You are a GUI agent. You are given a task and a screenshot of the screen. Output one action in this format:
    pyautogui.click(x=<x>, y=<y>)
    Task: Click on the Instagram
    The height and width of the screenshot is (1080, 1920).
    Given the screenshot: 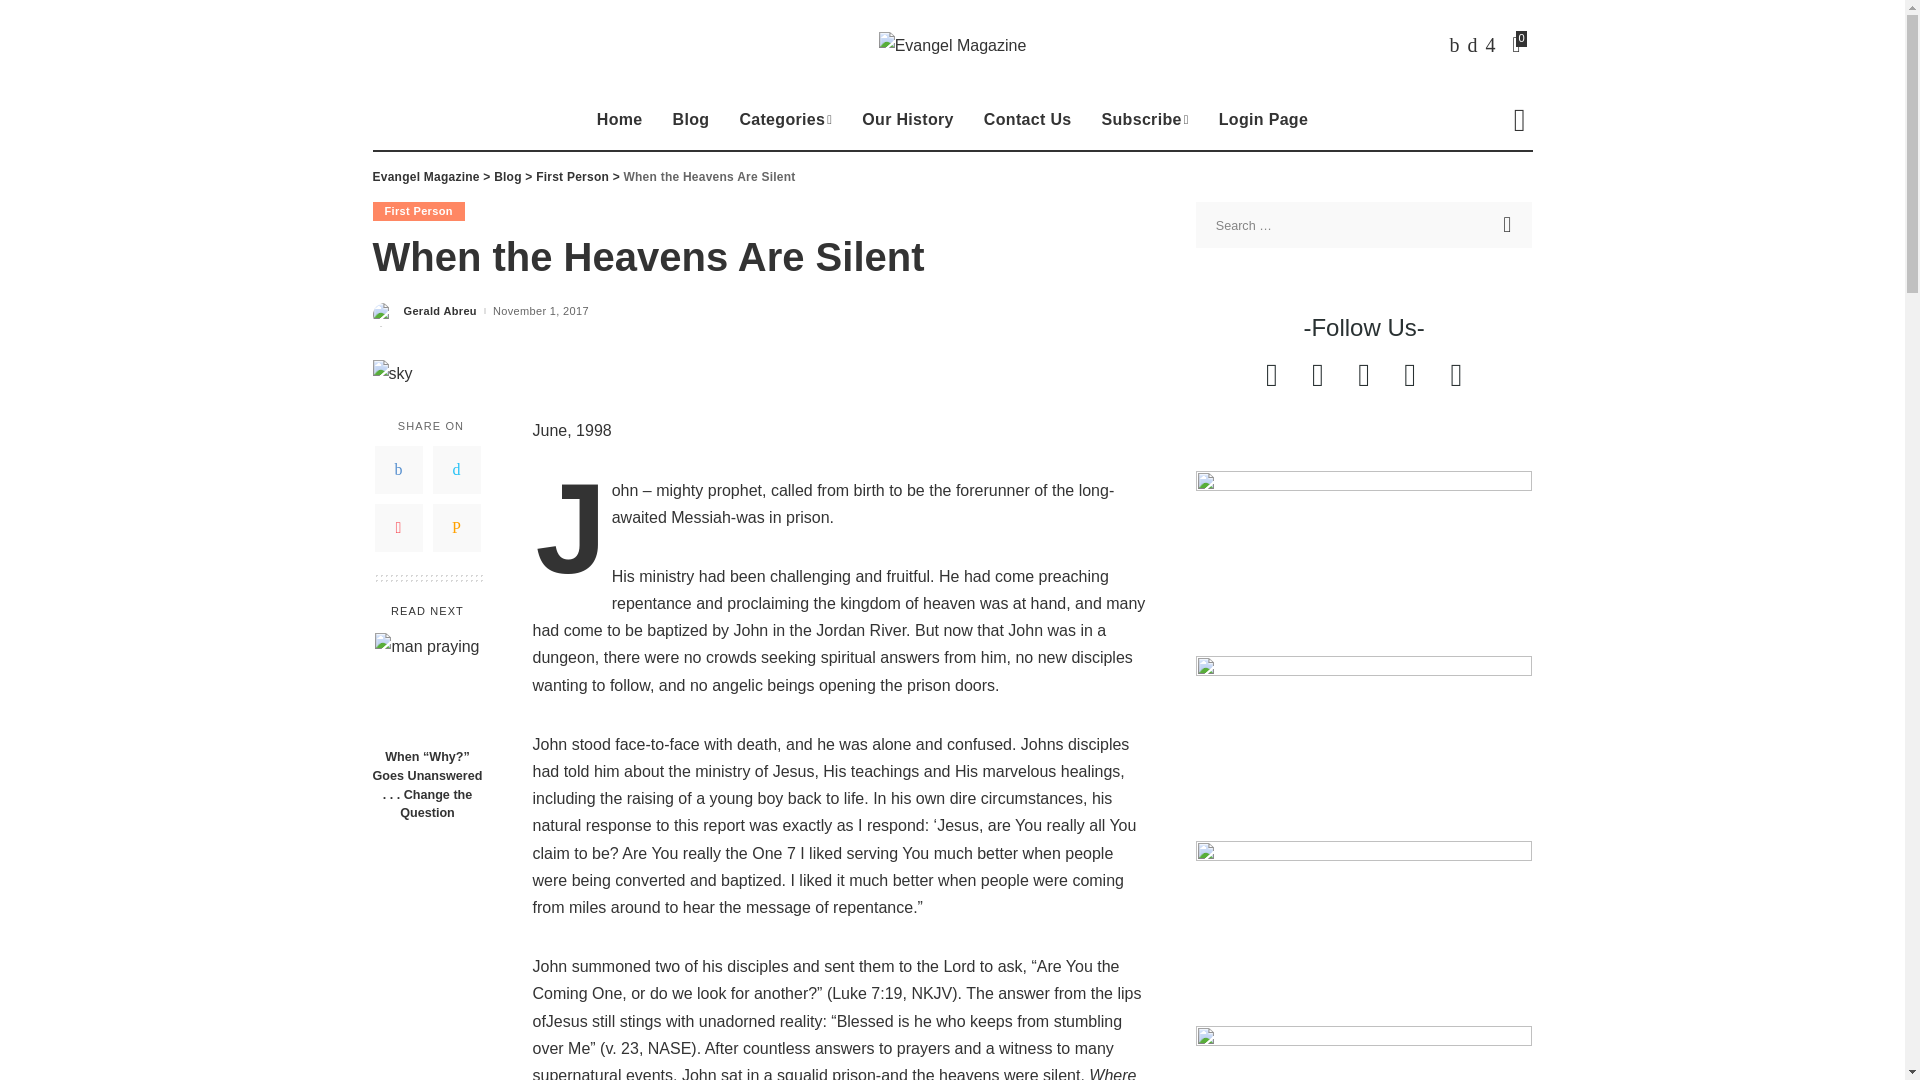 What is the action you would take?
    pyautogui.click(x=1490, y=45)
    